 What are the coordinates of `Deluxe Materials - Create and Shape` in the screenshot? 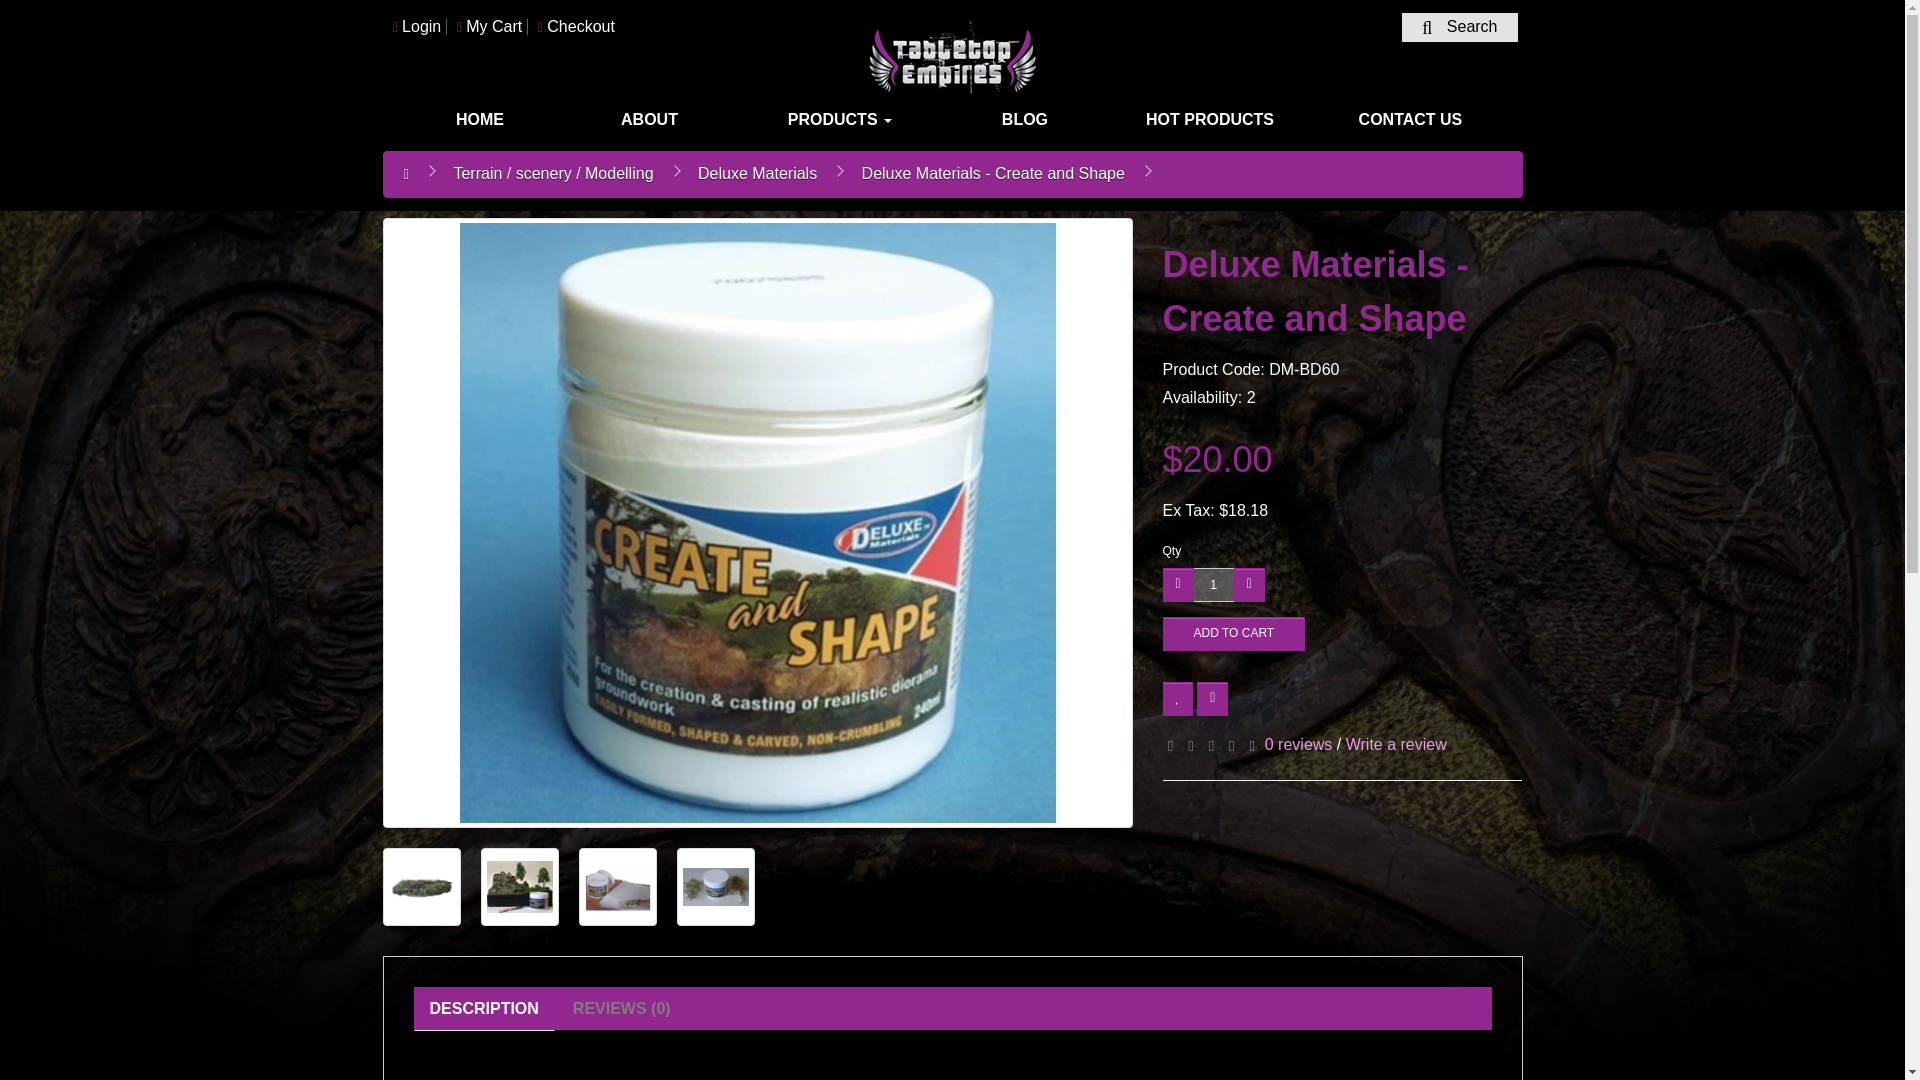 It's located at (519, 886).